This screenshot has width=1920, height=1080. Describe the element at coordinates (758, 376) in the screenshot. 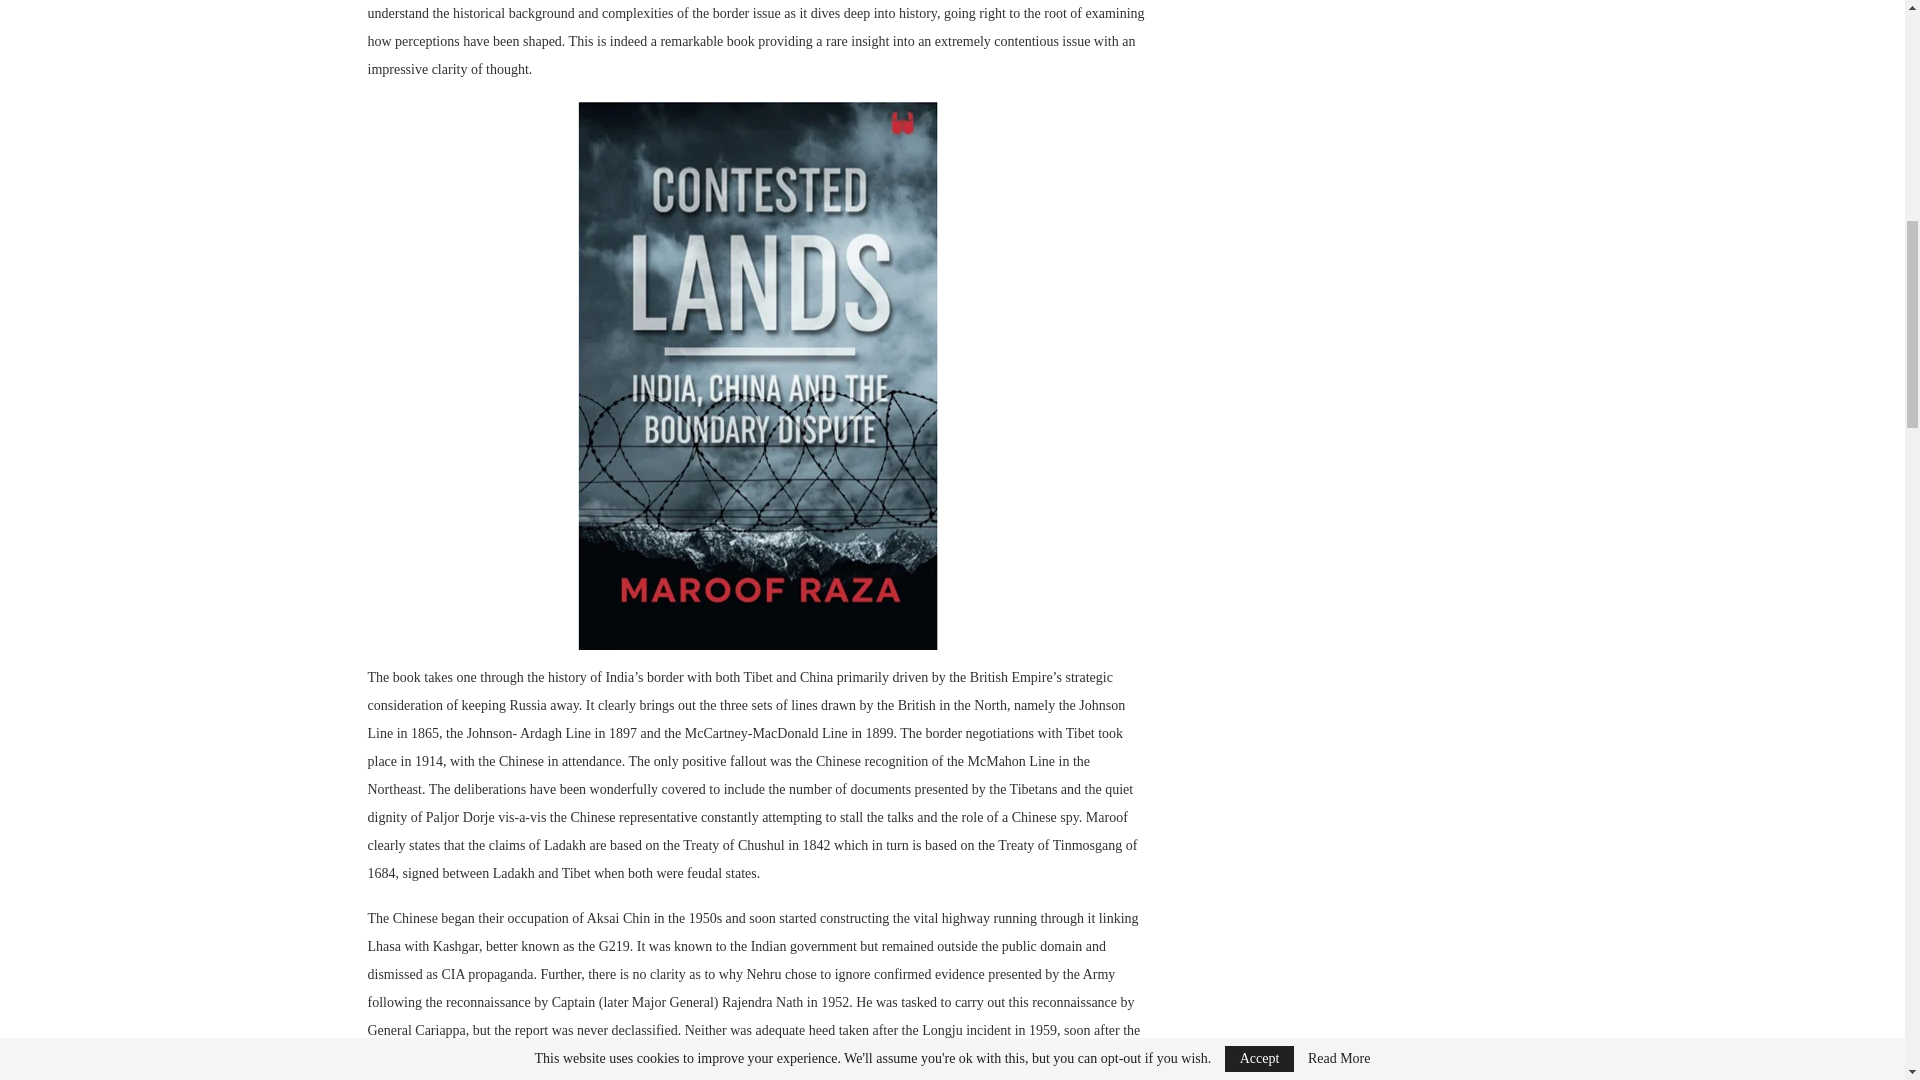

I see `THE INDIA-CHINA BOUNDARY DISPUTE 2` at that location.